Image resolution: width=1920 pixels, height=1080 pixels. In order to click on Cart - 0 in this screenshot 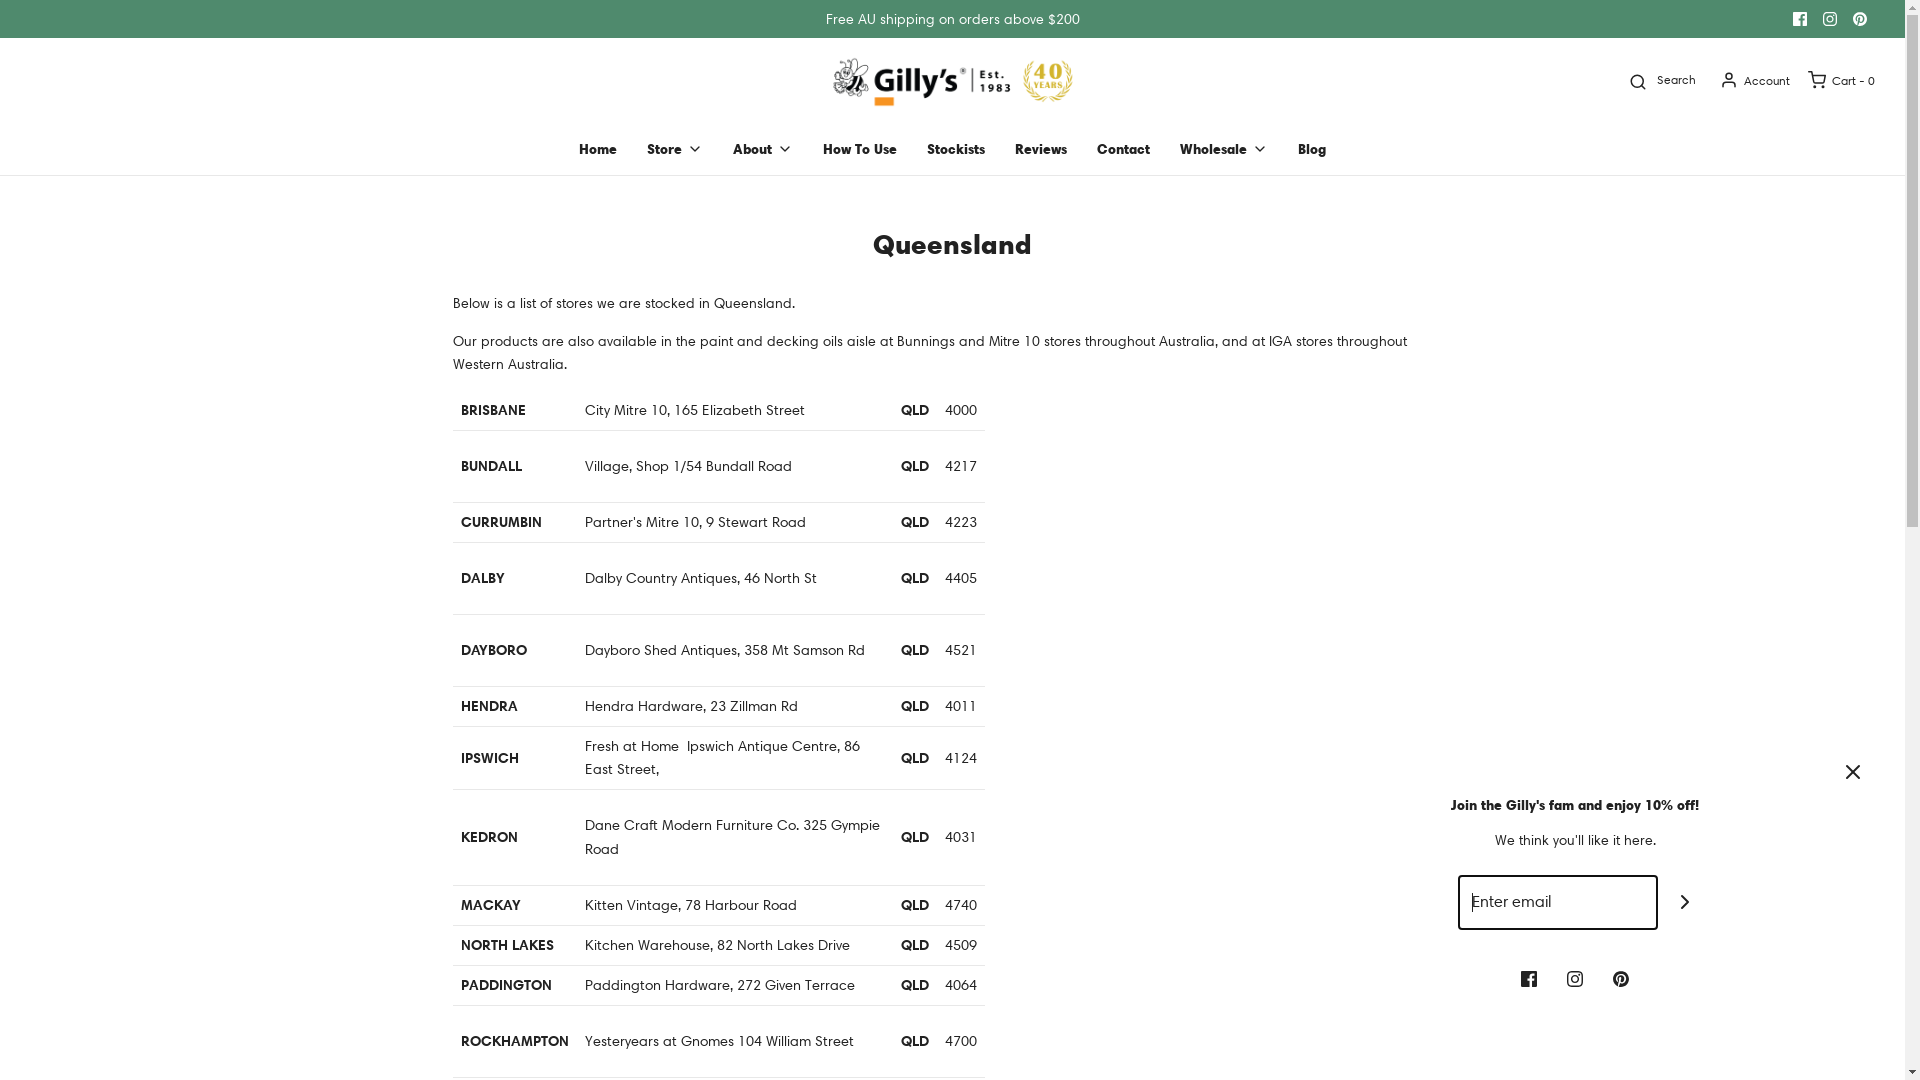, I will do `click(1840, 80)`.